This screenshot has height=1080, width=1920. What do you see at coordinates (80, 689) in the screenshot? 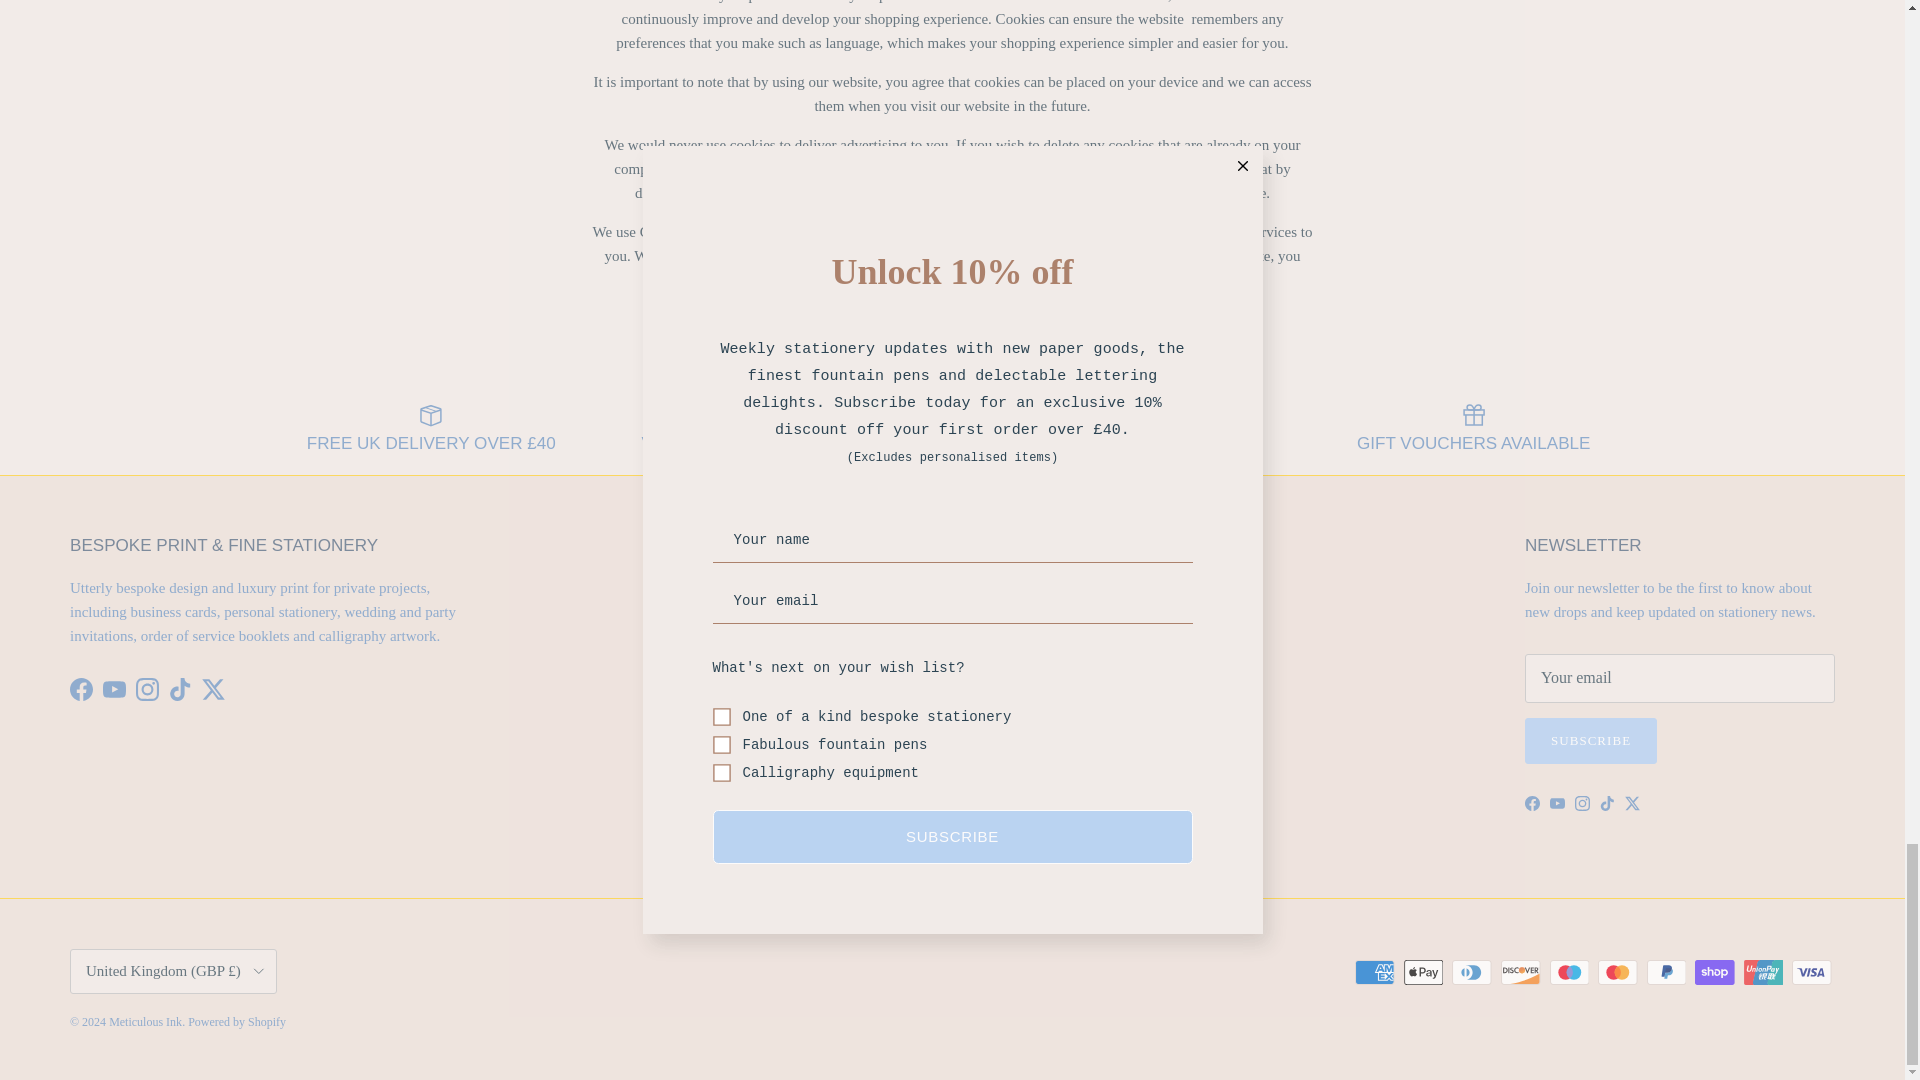
I see `Meticulous Ink on Facebook` at bounding box center [80, 689].